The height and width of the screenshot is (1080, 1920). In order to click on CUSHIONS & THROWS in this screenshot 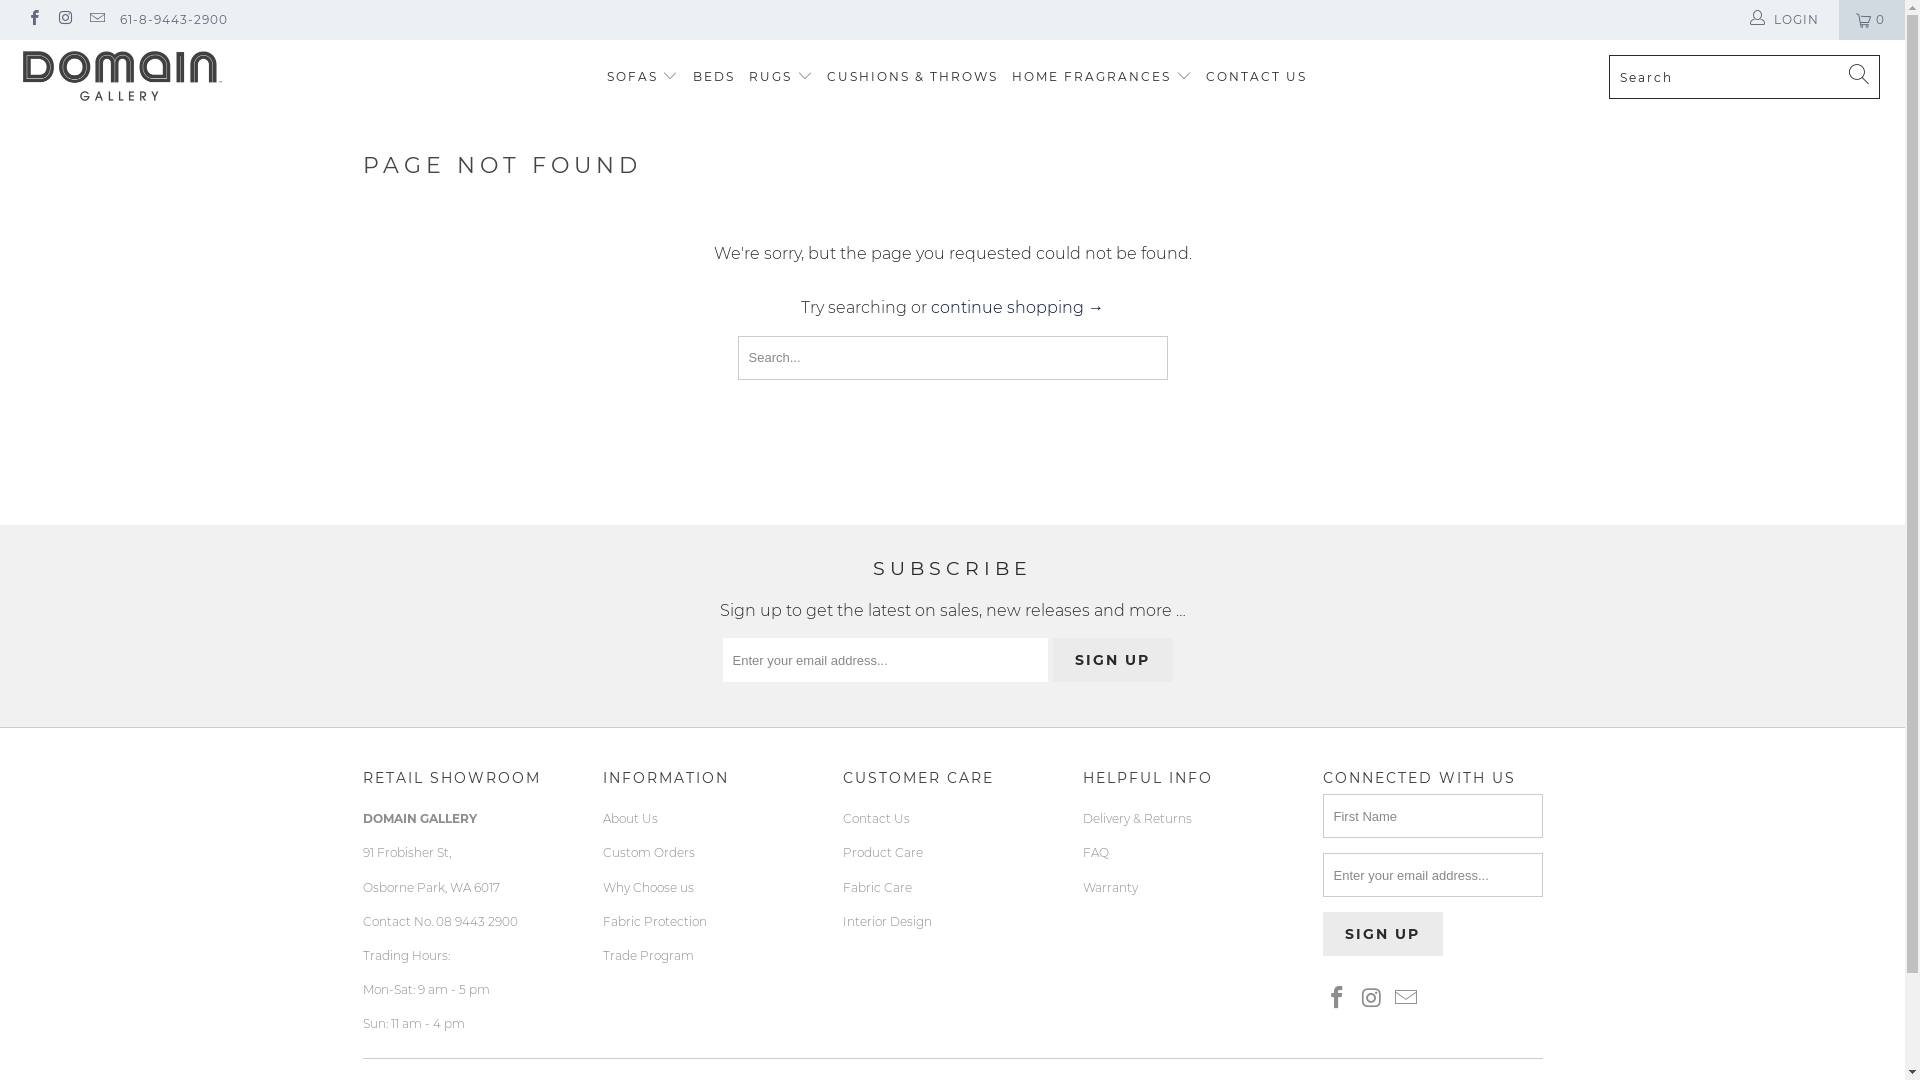, I will do `click(912, 78)`.